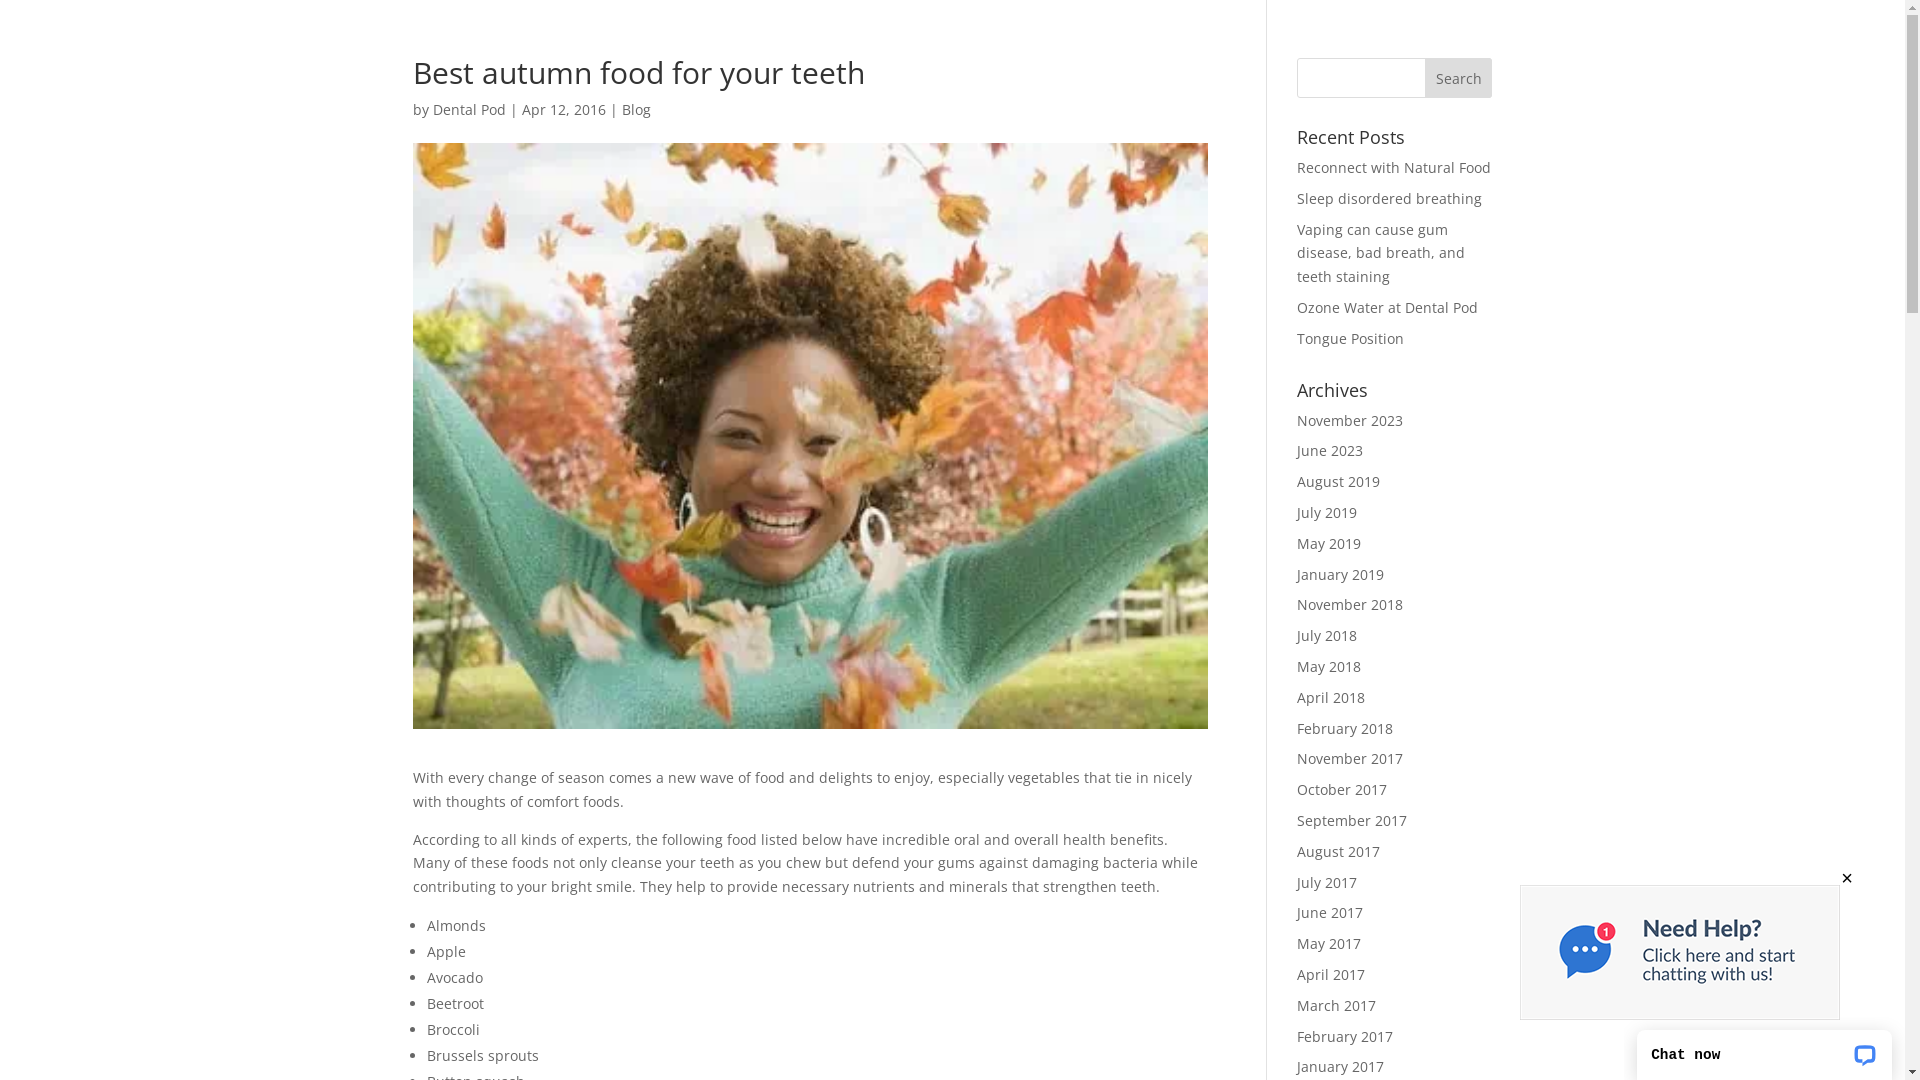  What do you see at coordinates (1327, 512) in the screenshot?
I see `July 2019` at bounding box center [1327, 512].